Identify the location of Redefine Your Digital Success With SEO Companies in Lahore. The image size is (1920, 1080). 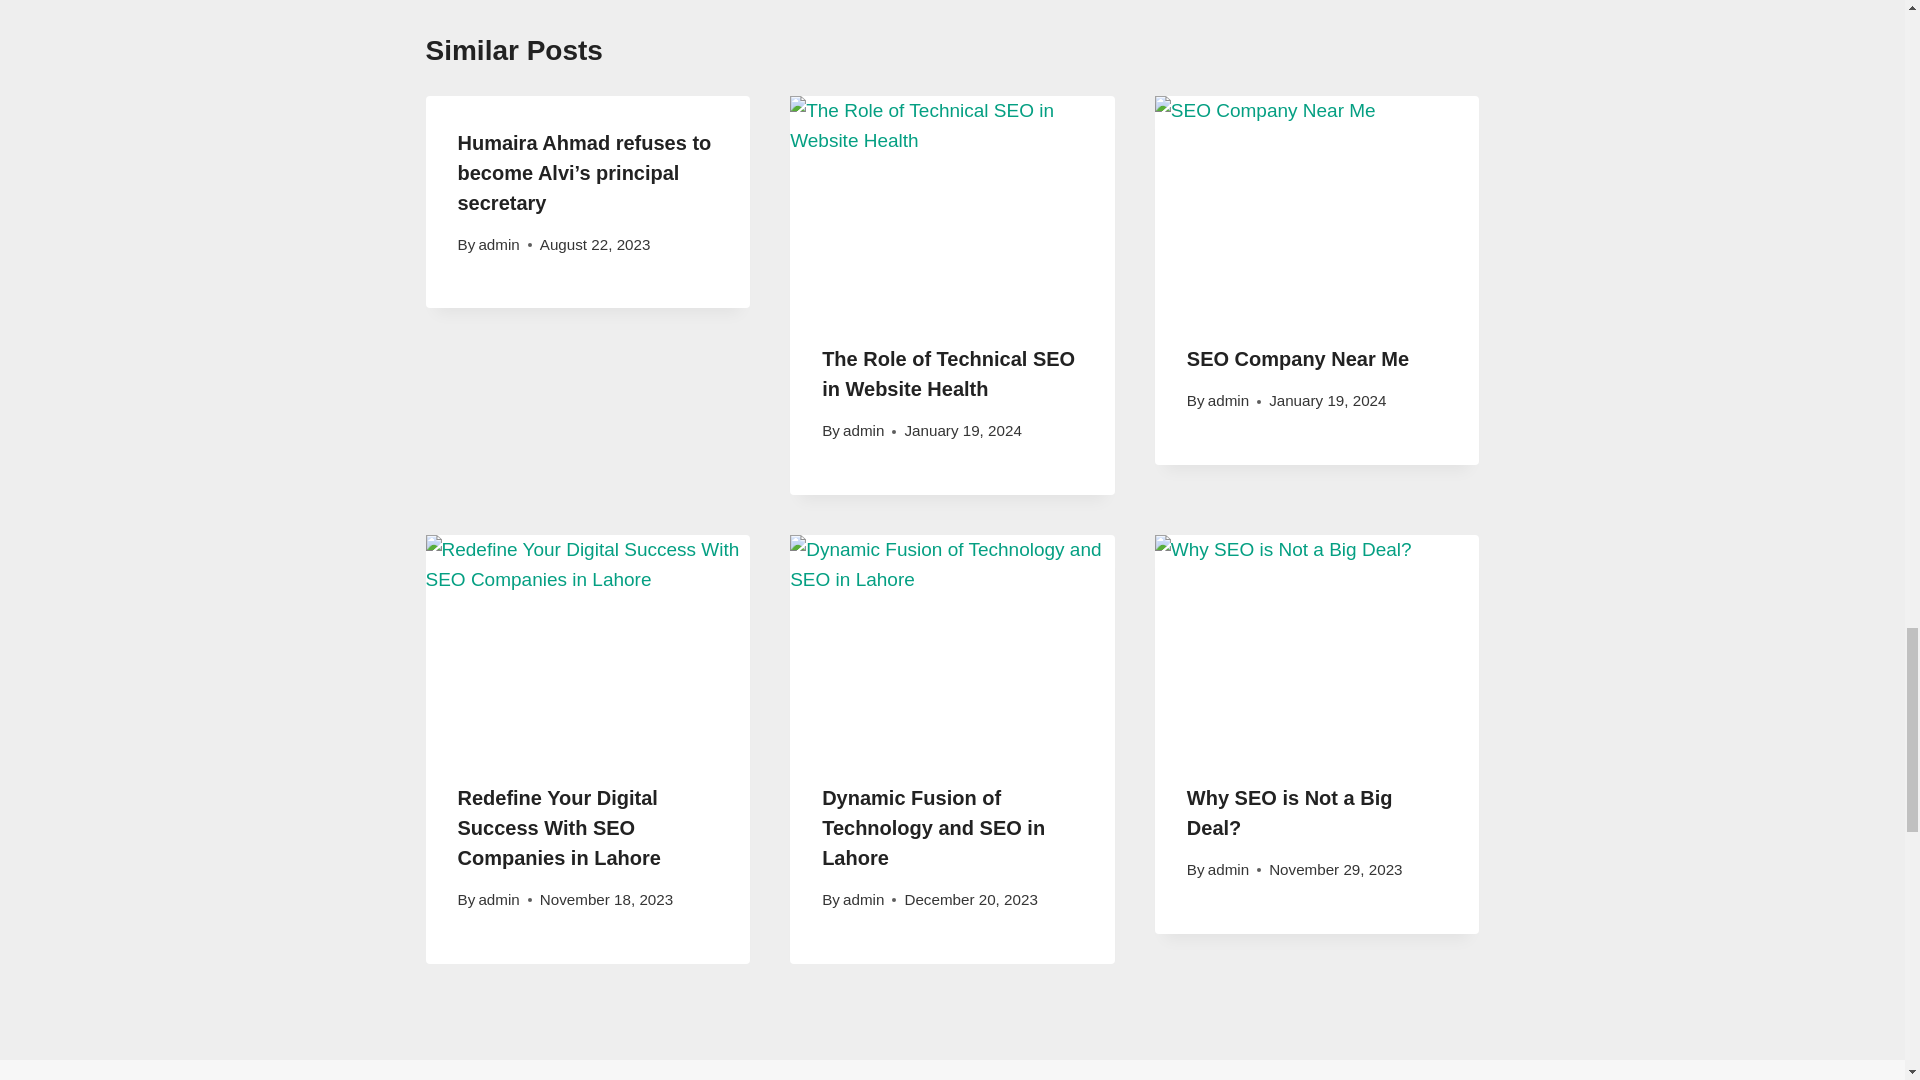
(559, 828).